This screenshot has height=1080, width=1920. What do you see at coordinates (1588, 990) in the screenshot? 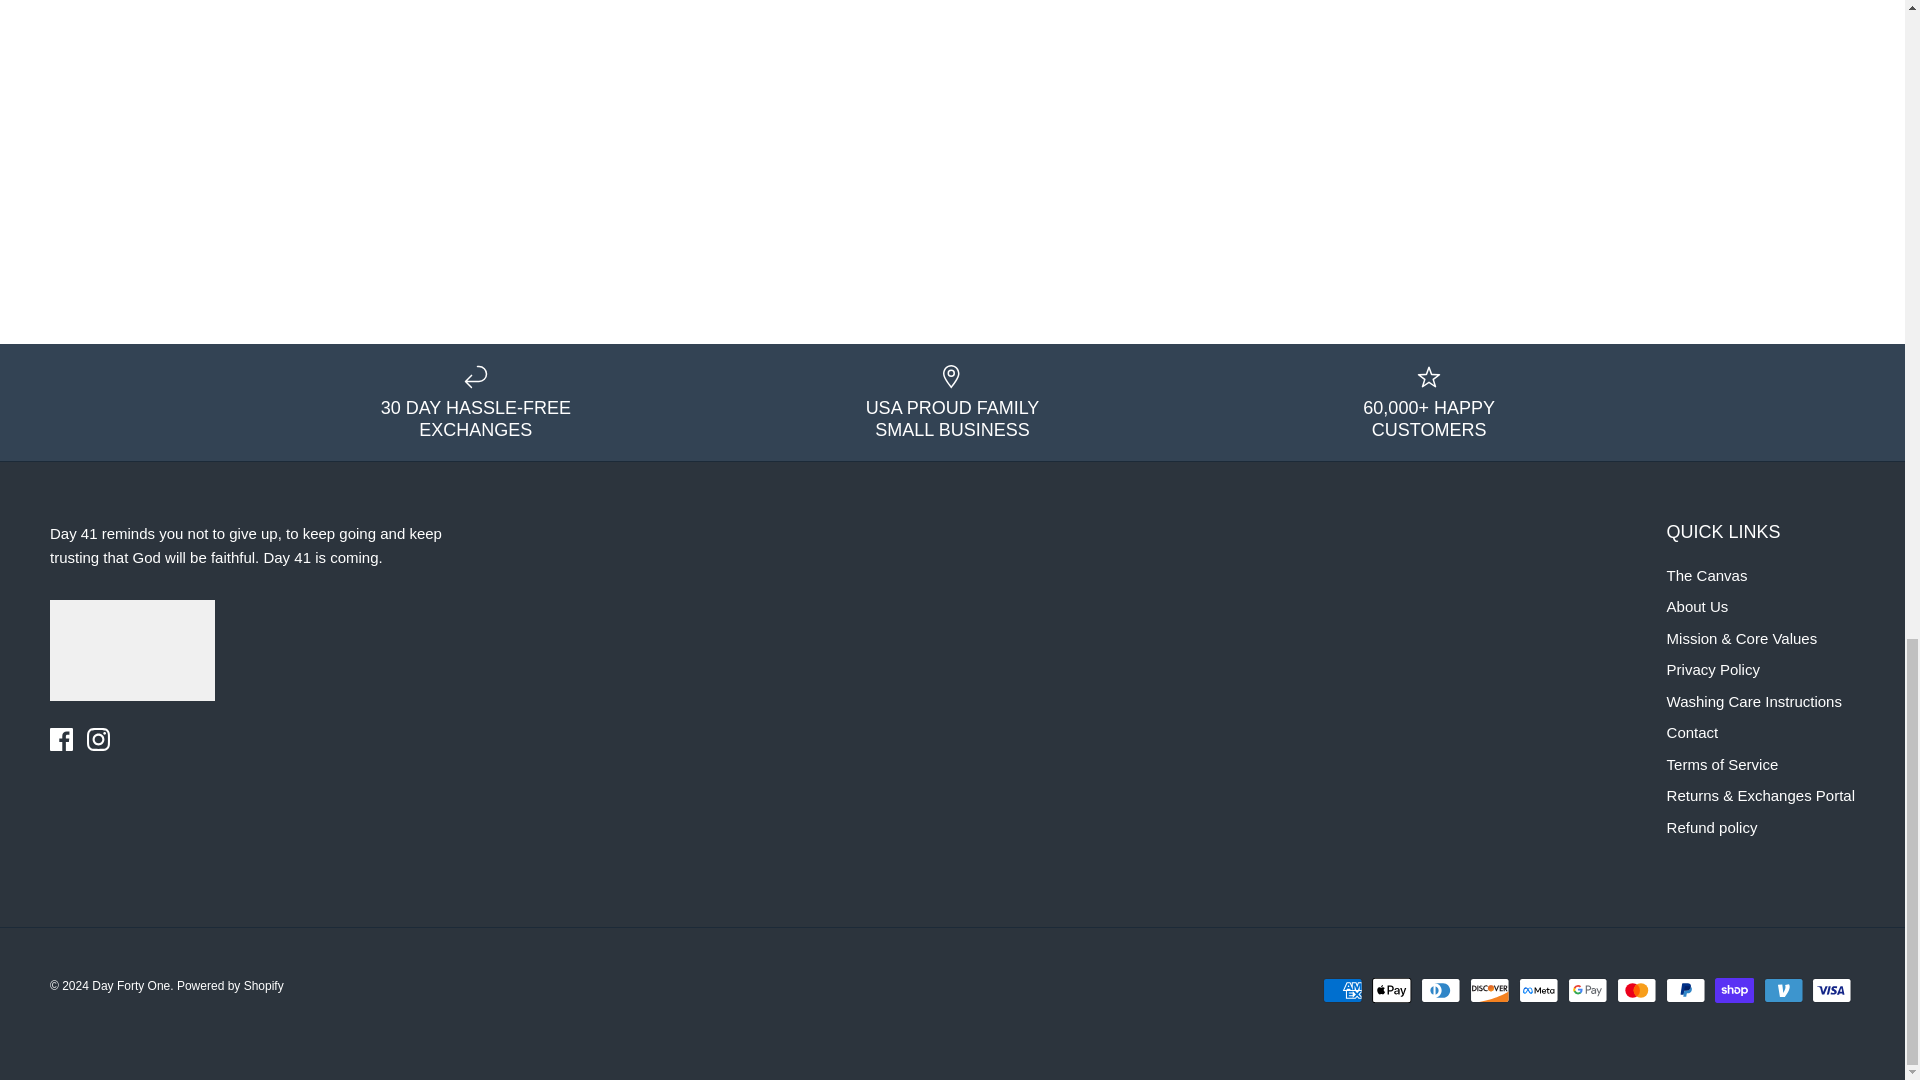
I see `Google Pay` at bounding box center [1588, 990].